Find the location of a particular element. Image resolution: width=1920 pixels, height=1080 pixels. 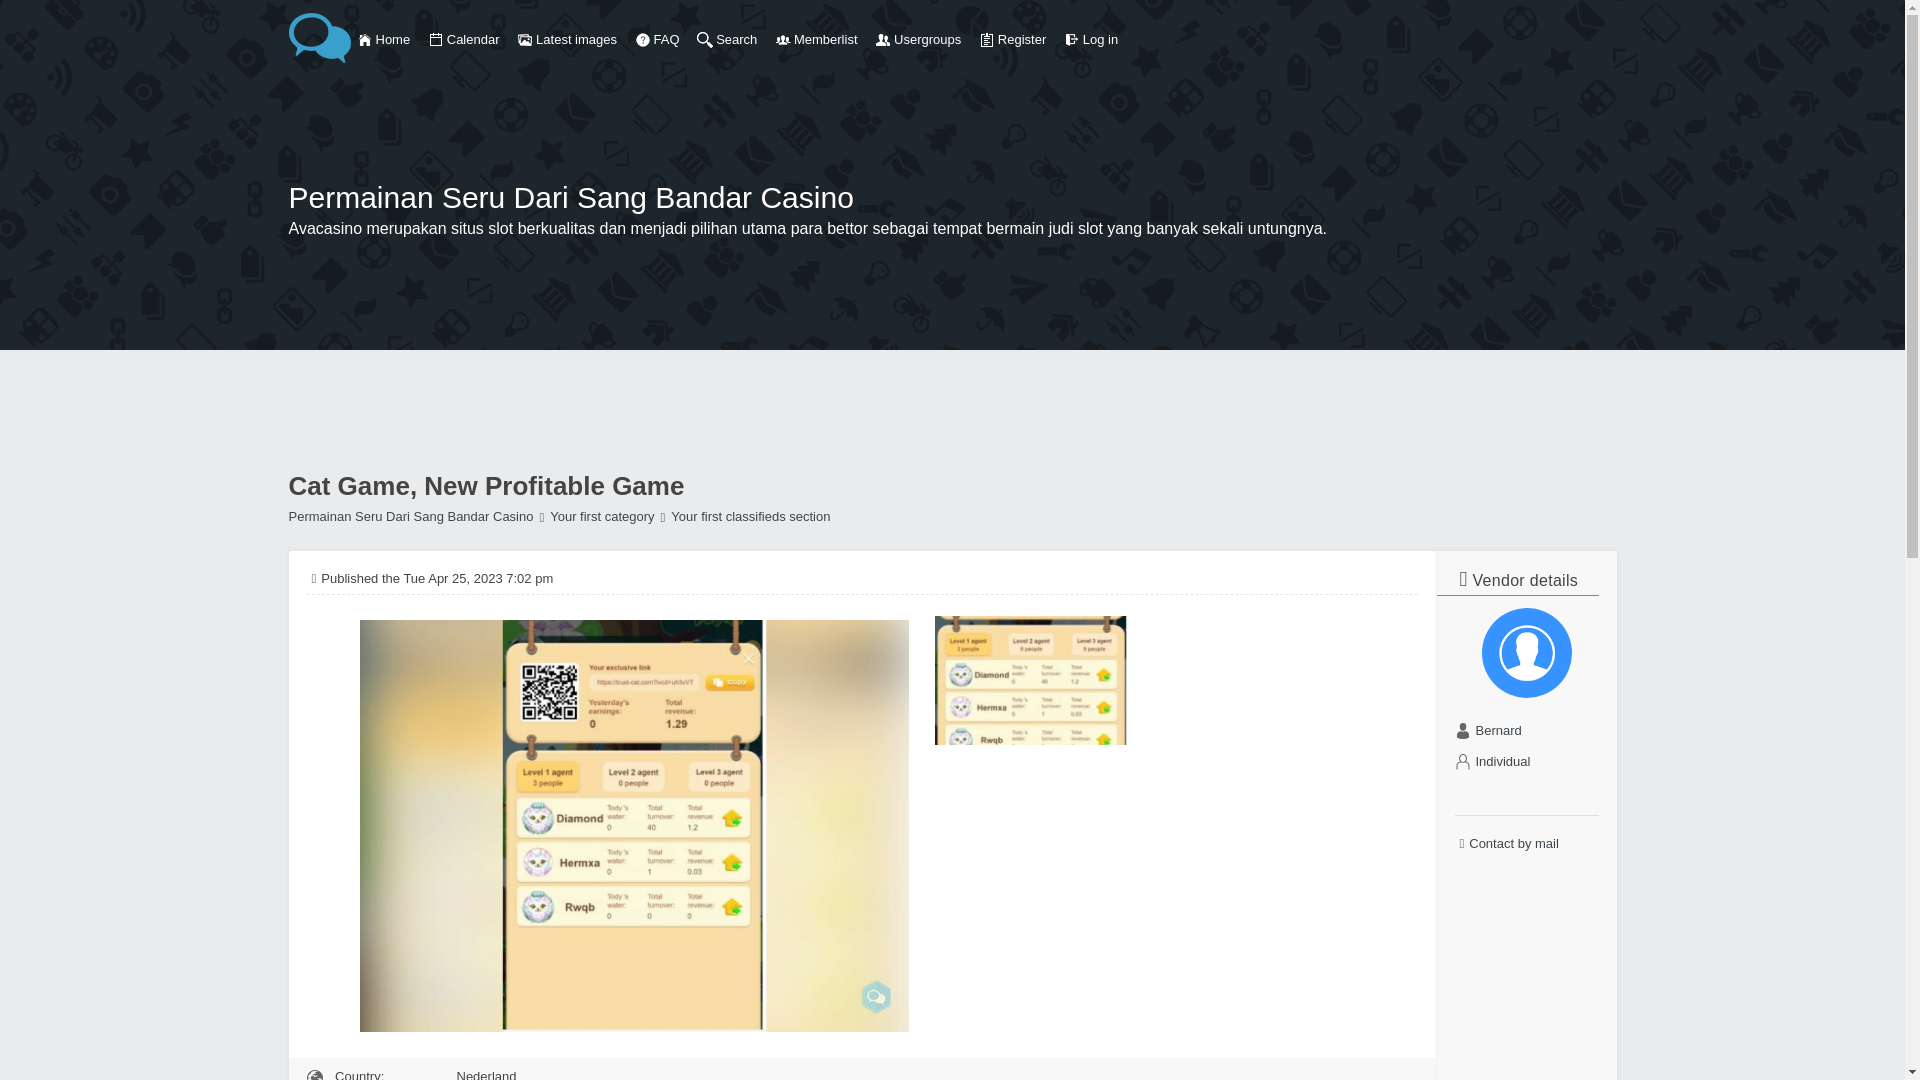

Latest images is located at coordinates (524, 40).